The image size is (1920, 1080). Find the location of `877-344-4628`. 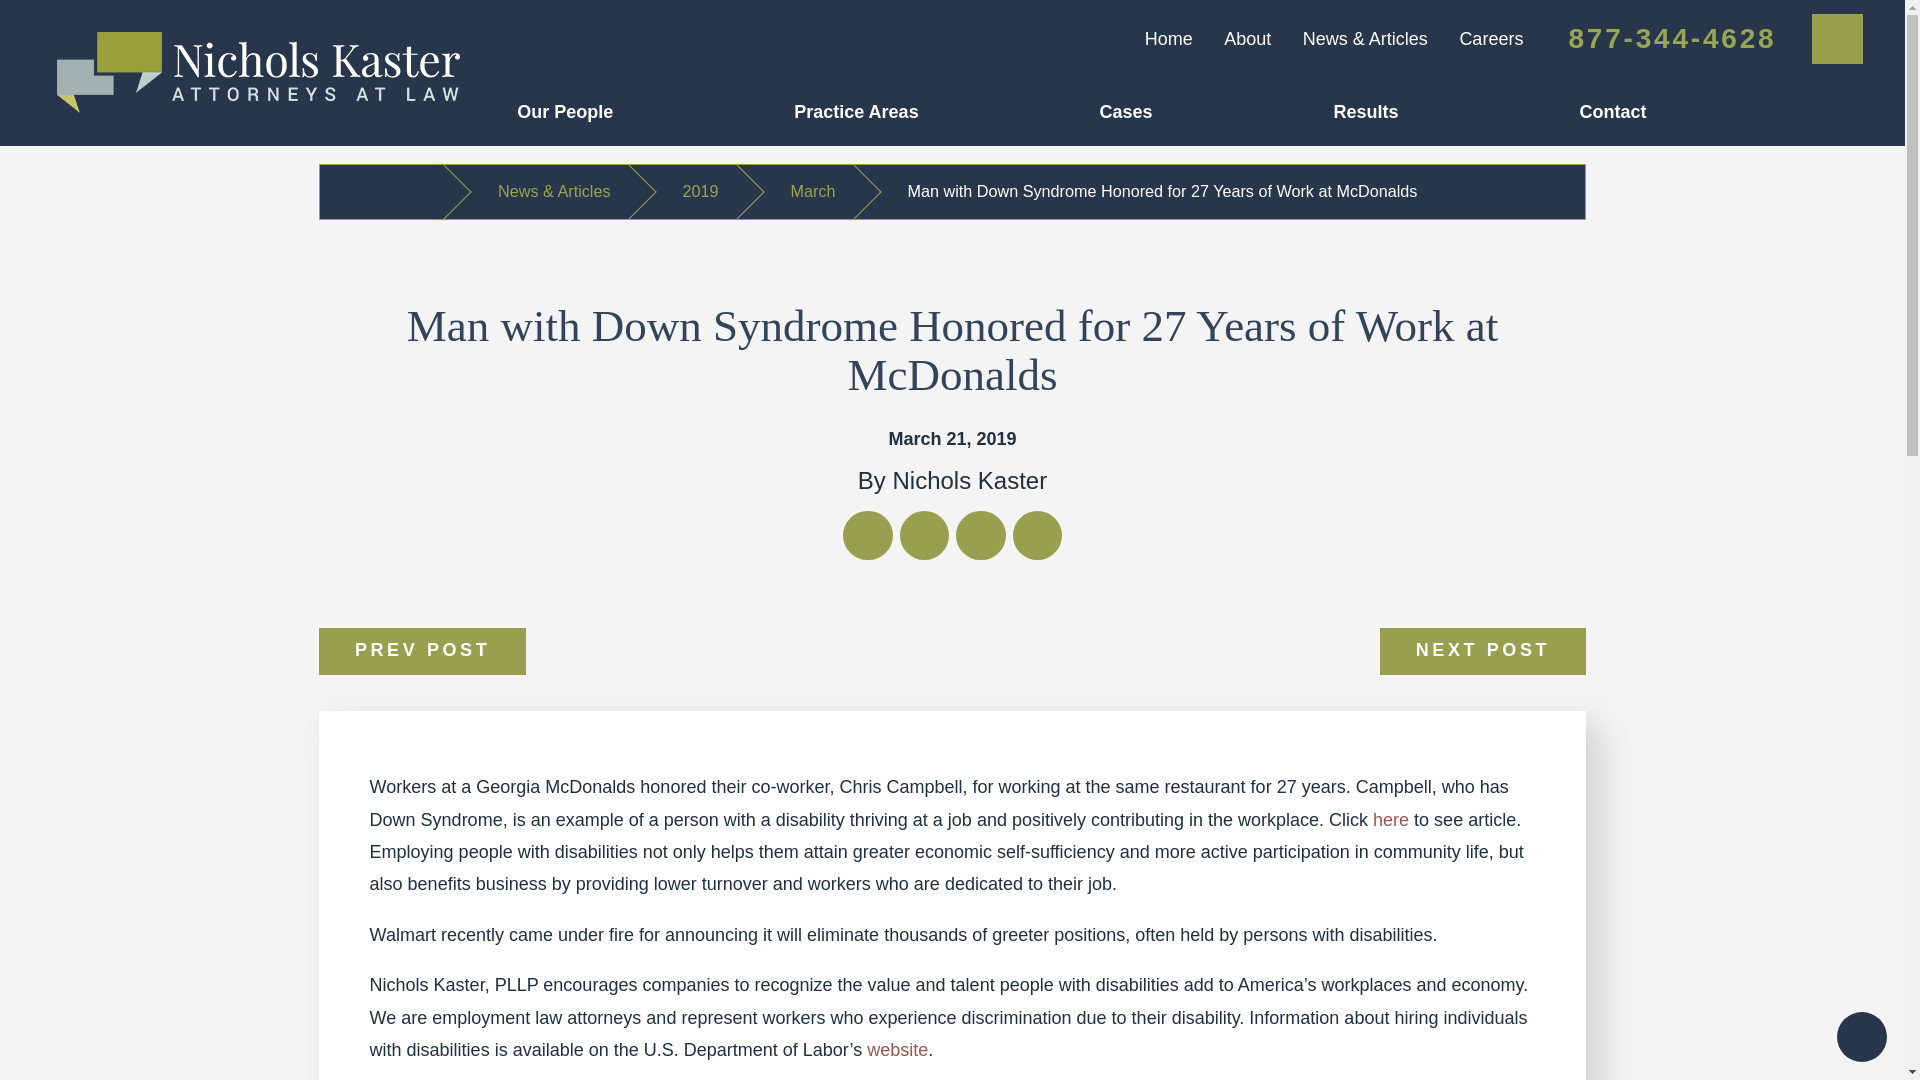

877-344-4628 is located at coordinates (1672, 38).